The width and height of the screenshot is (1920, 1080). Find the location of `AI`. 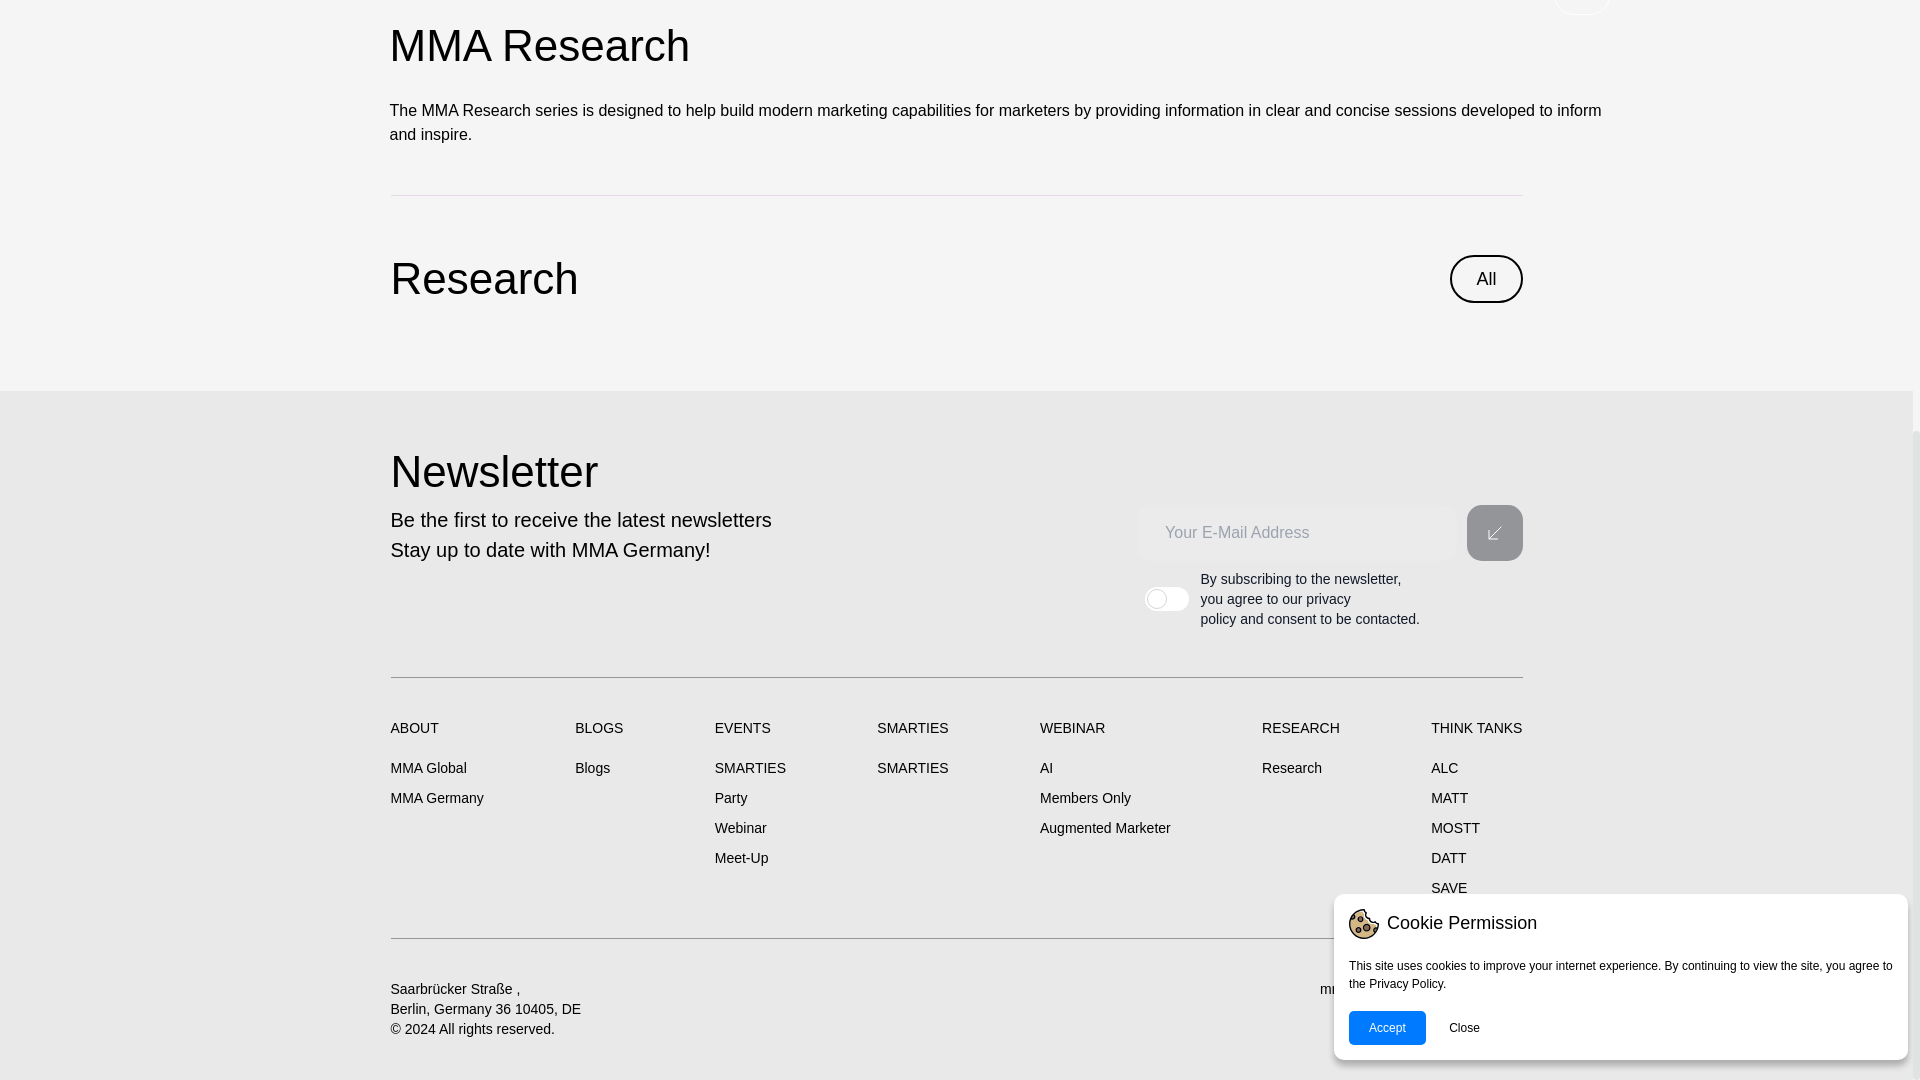

AI is located at coordinates (1106, 768).